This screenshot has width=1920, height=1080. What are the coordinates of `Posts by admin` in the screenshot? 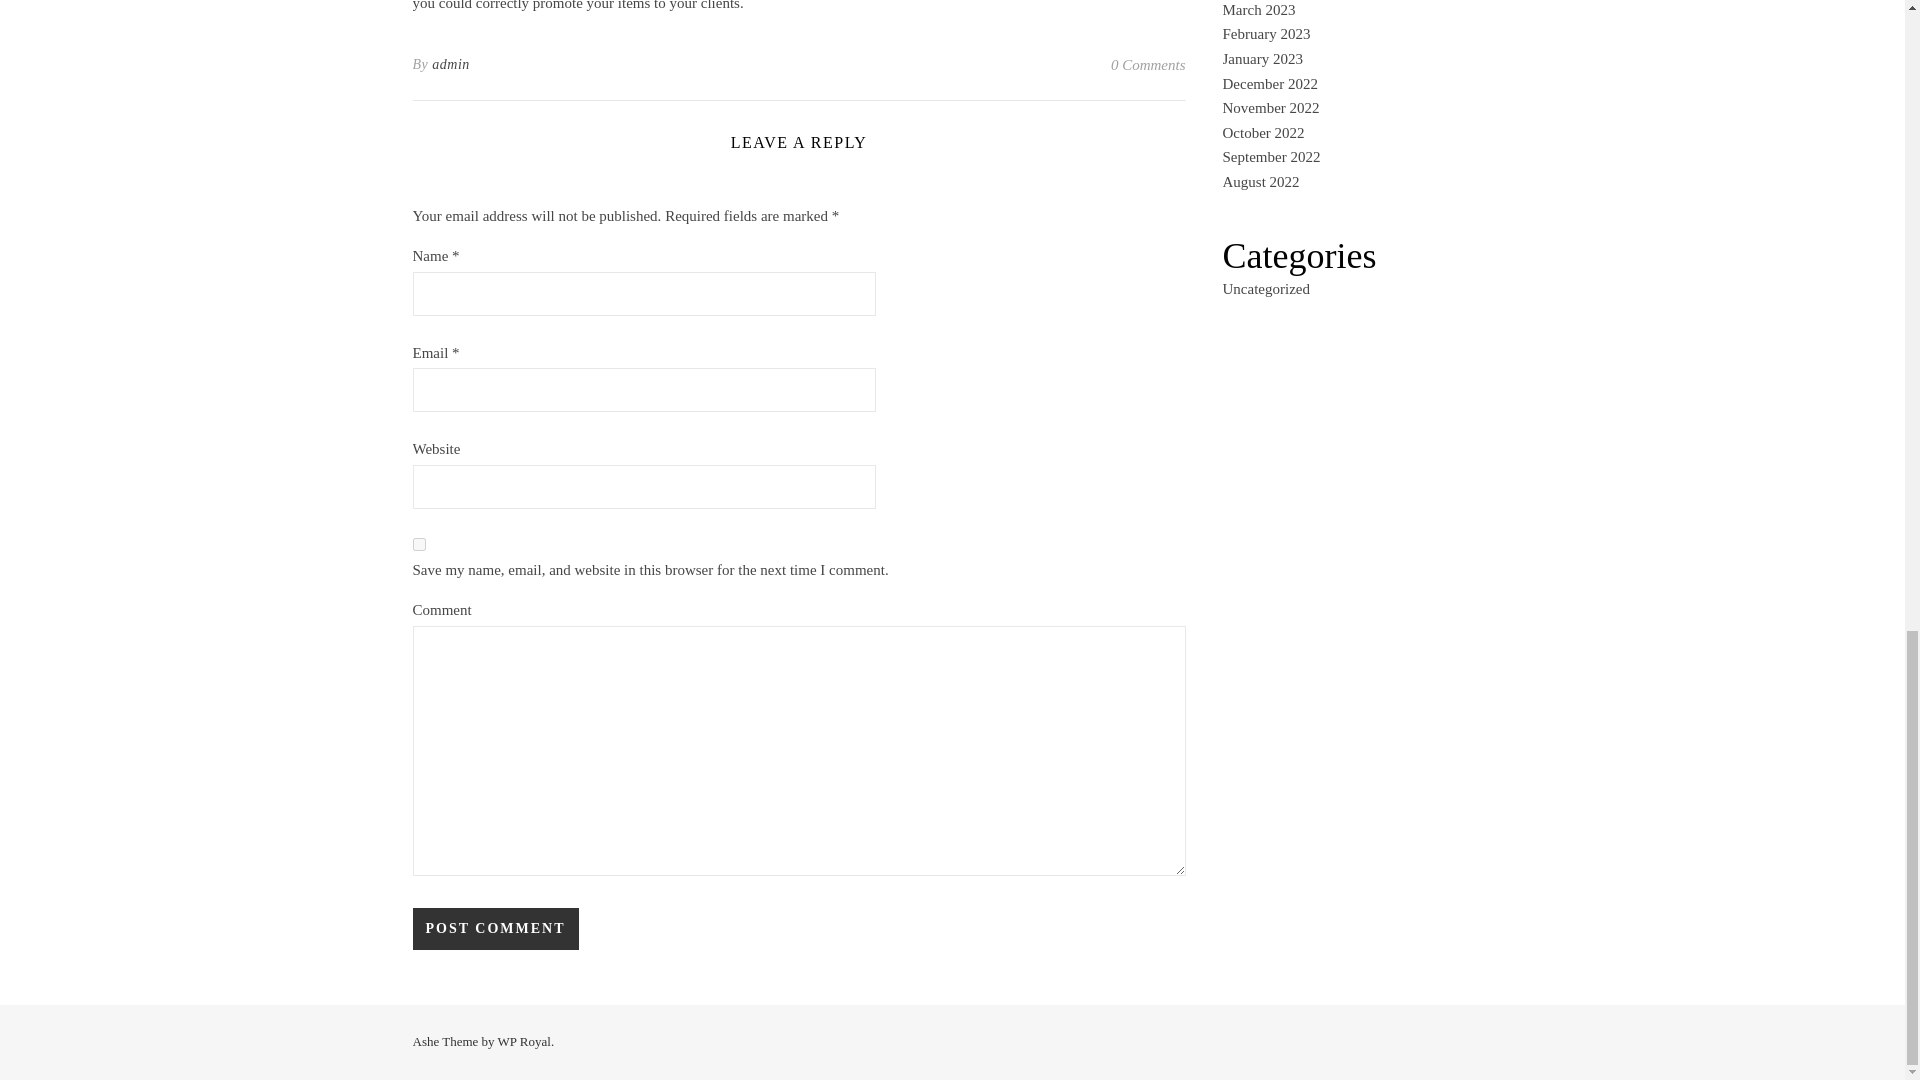 It's located at (451, 64).